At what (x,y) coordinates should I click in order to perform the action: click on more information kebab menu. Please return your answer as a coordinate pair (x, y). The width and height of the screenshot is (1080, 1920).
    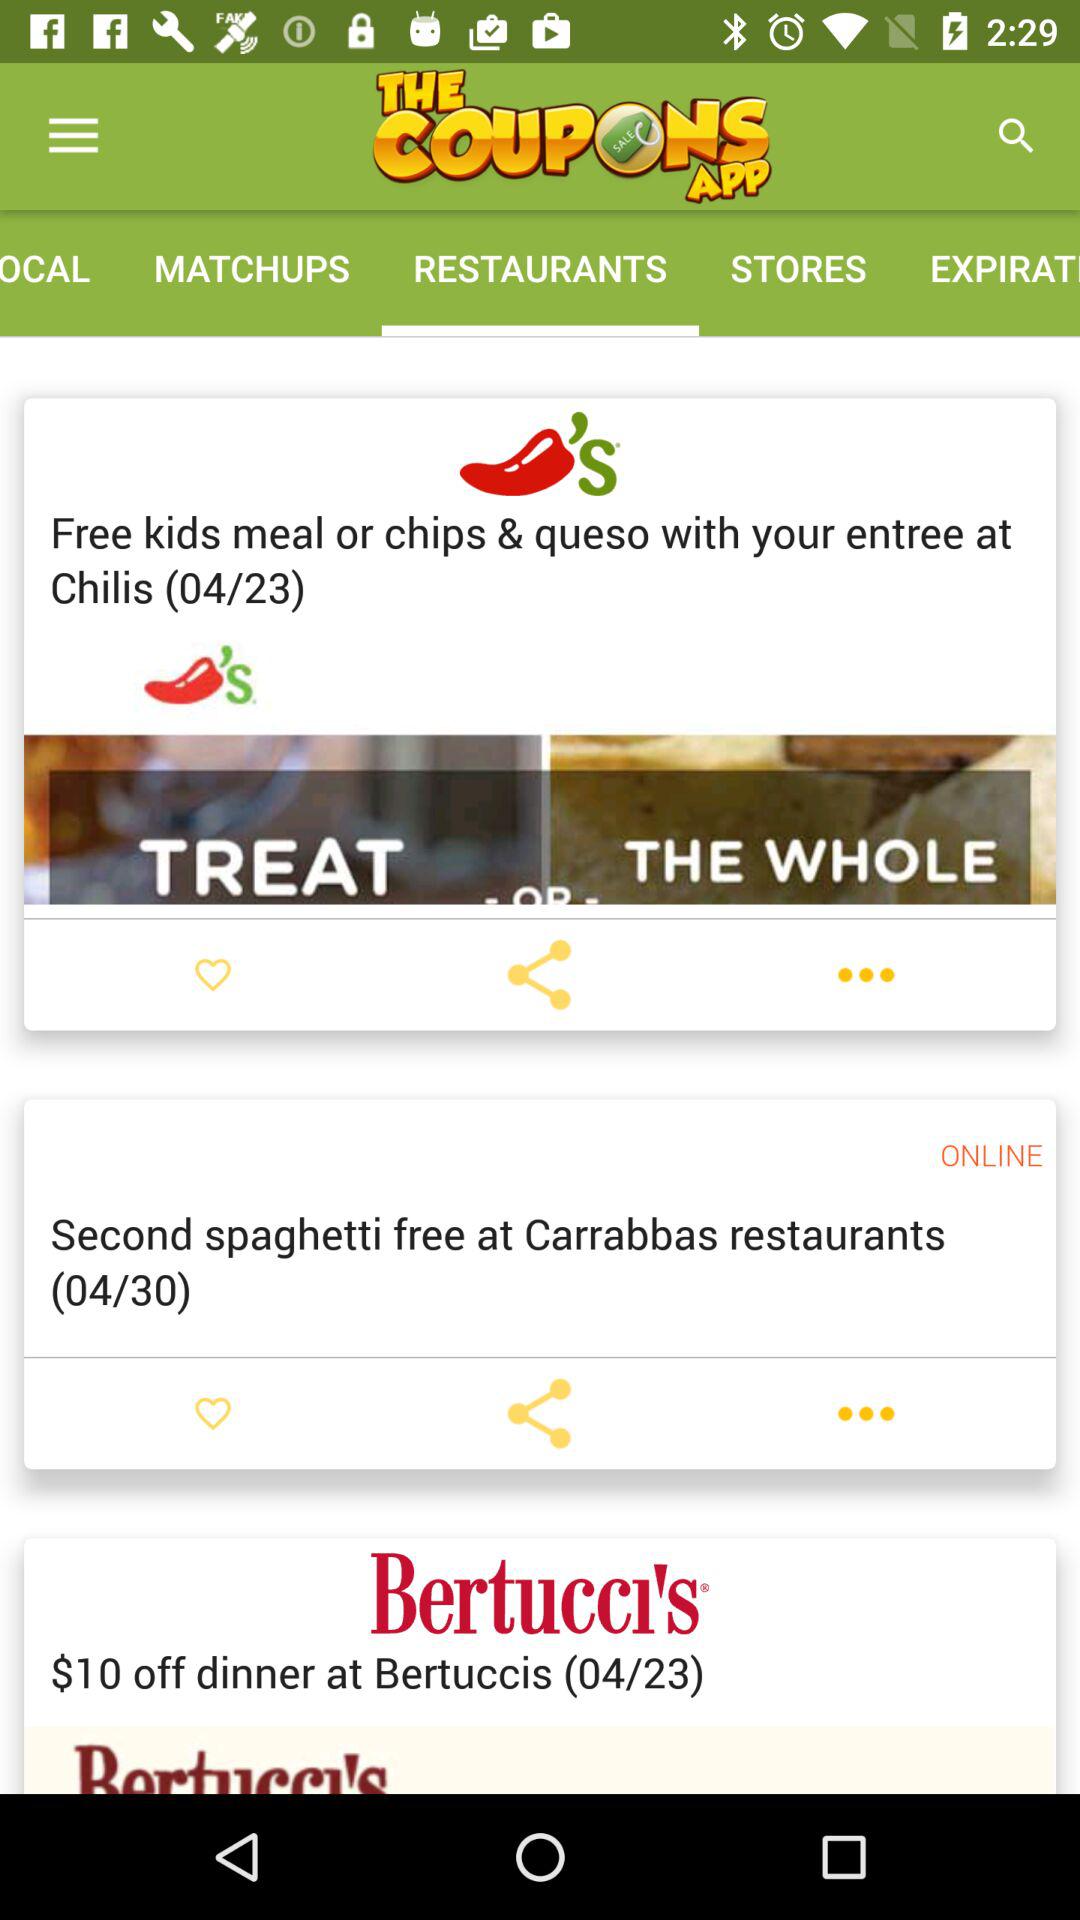
    Looking at the image, I should click on (866, 1413).